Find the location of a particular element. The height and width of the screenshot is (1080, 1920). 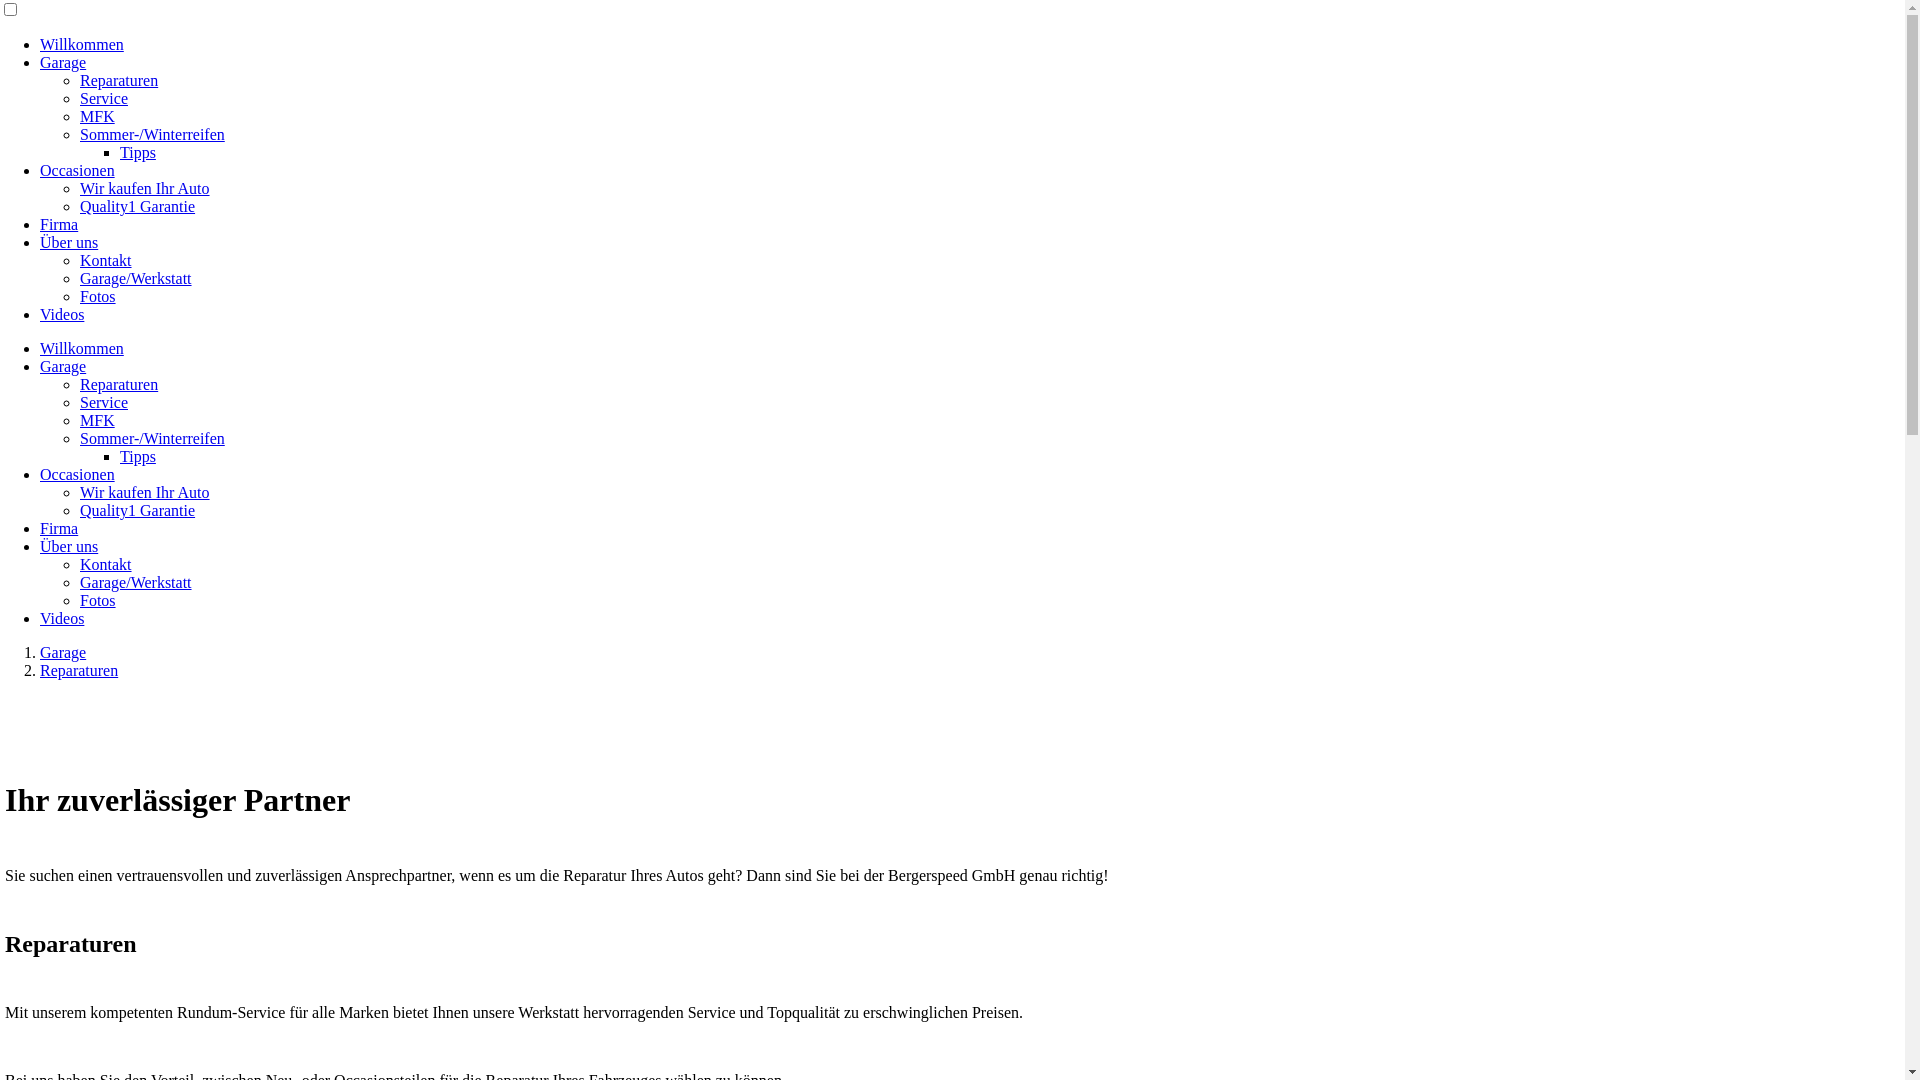

Willkommen is located at coordinates (82, 348).